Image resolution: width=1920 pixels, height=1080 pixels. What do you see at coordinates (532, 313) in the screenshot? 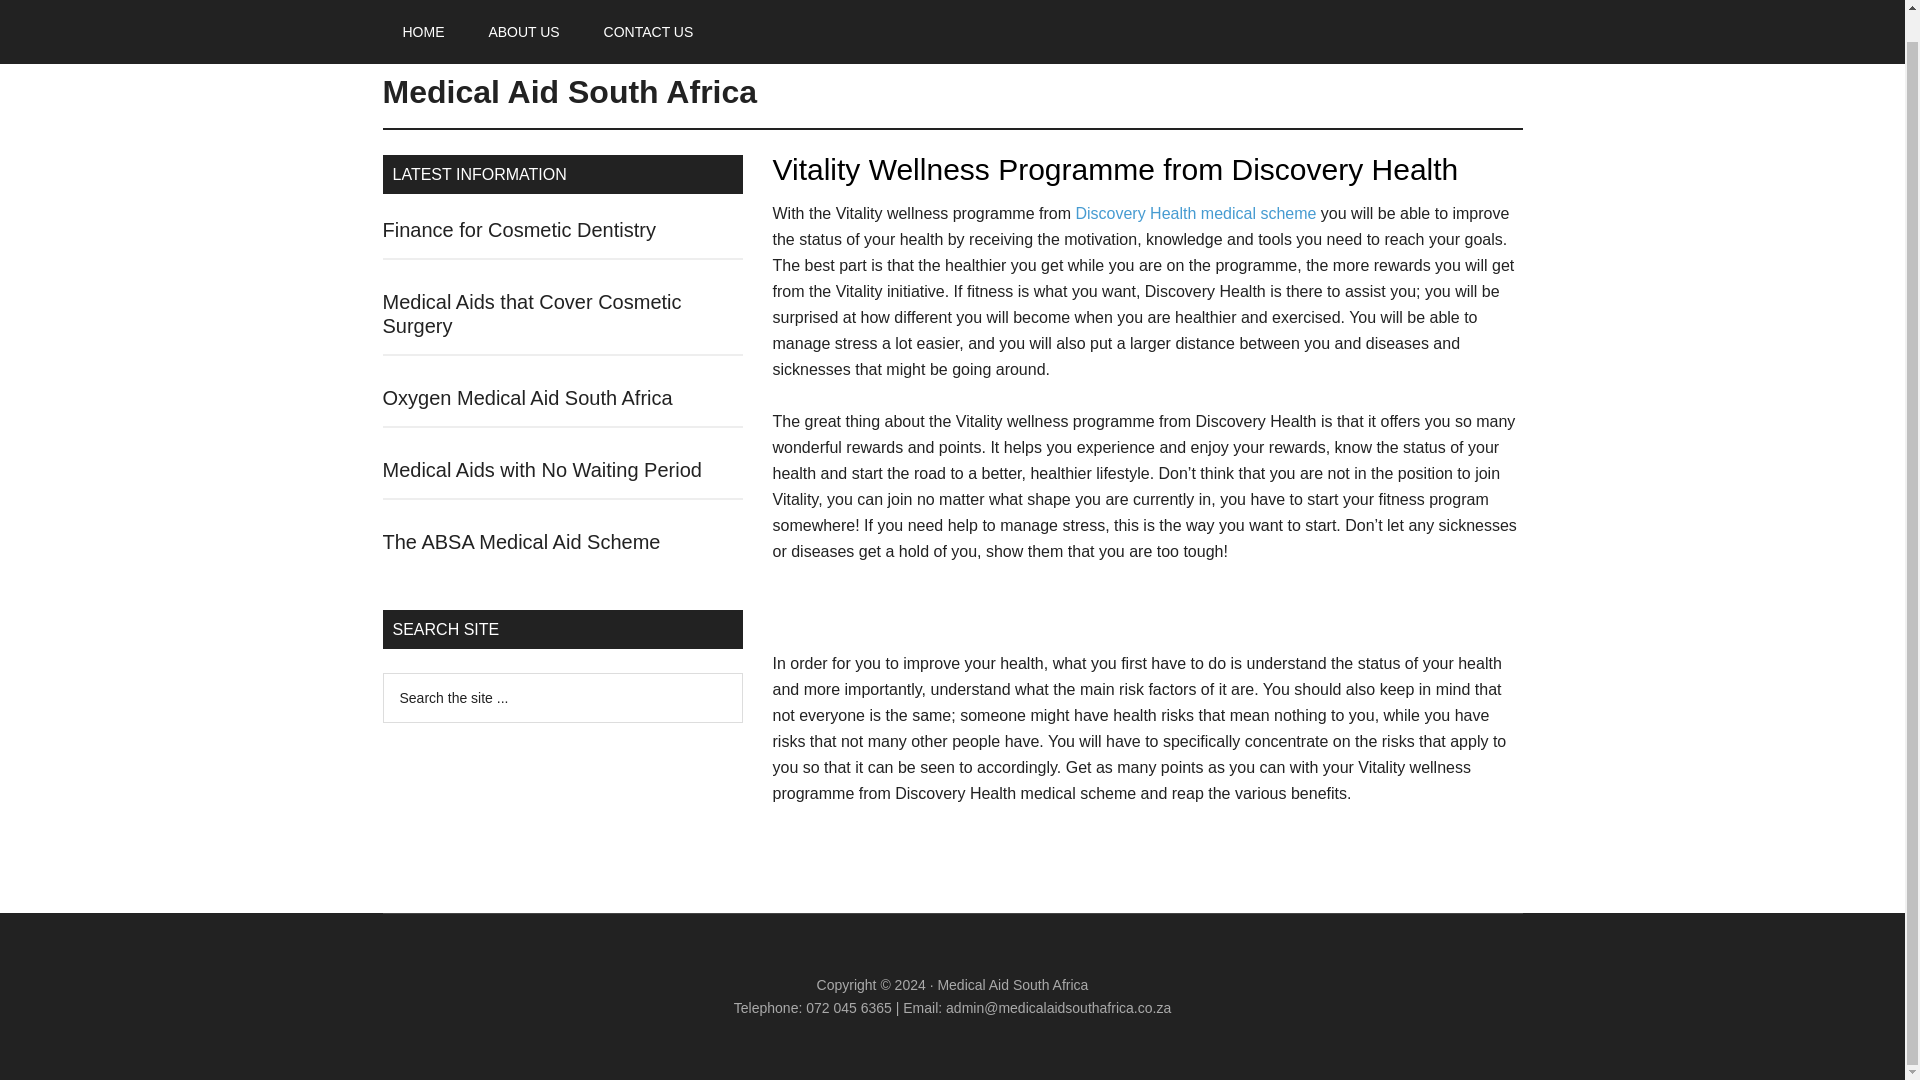
I see `Medical Aids that Cover Cosmetic Surgery` at bounding box center [532, 313].